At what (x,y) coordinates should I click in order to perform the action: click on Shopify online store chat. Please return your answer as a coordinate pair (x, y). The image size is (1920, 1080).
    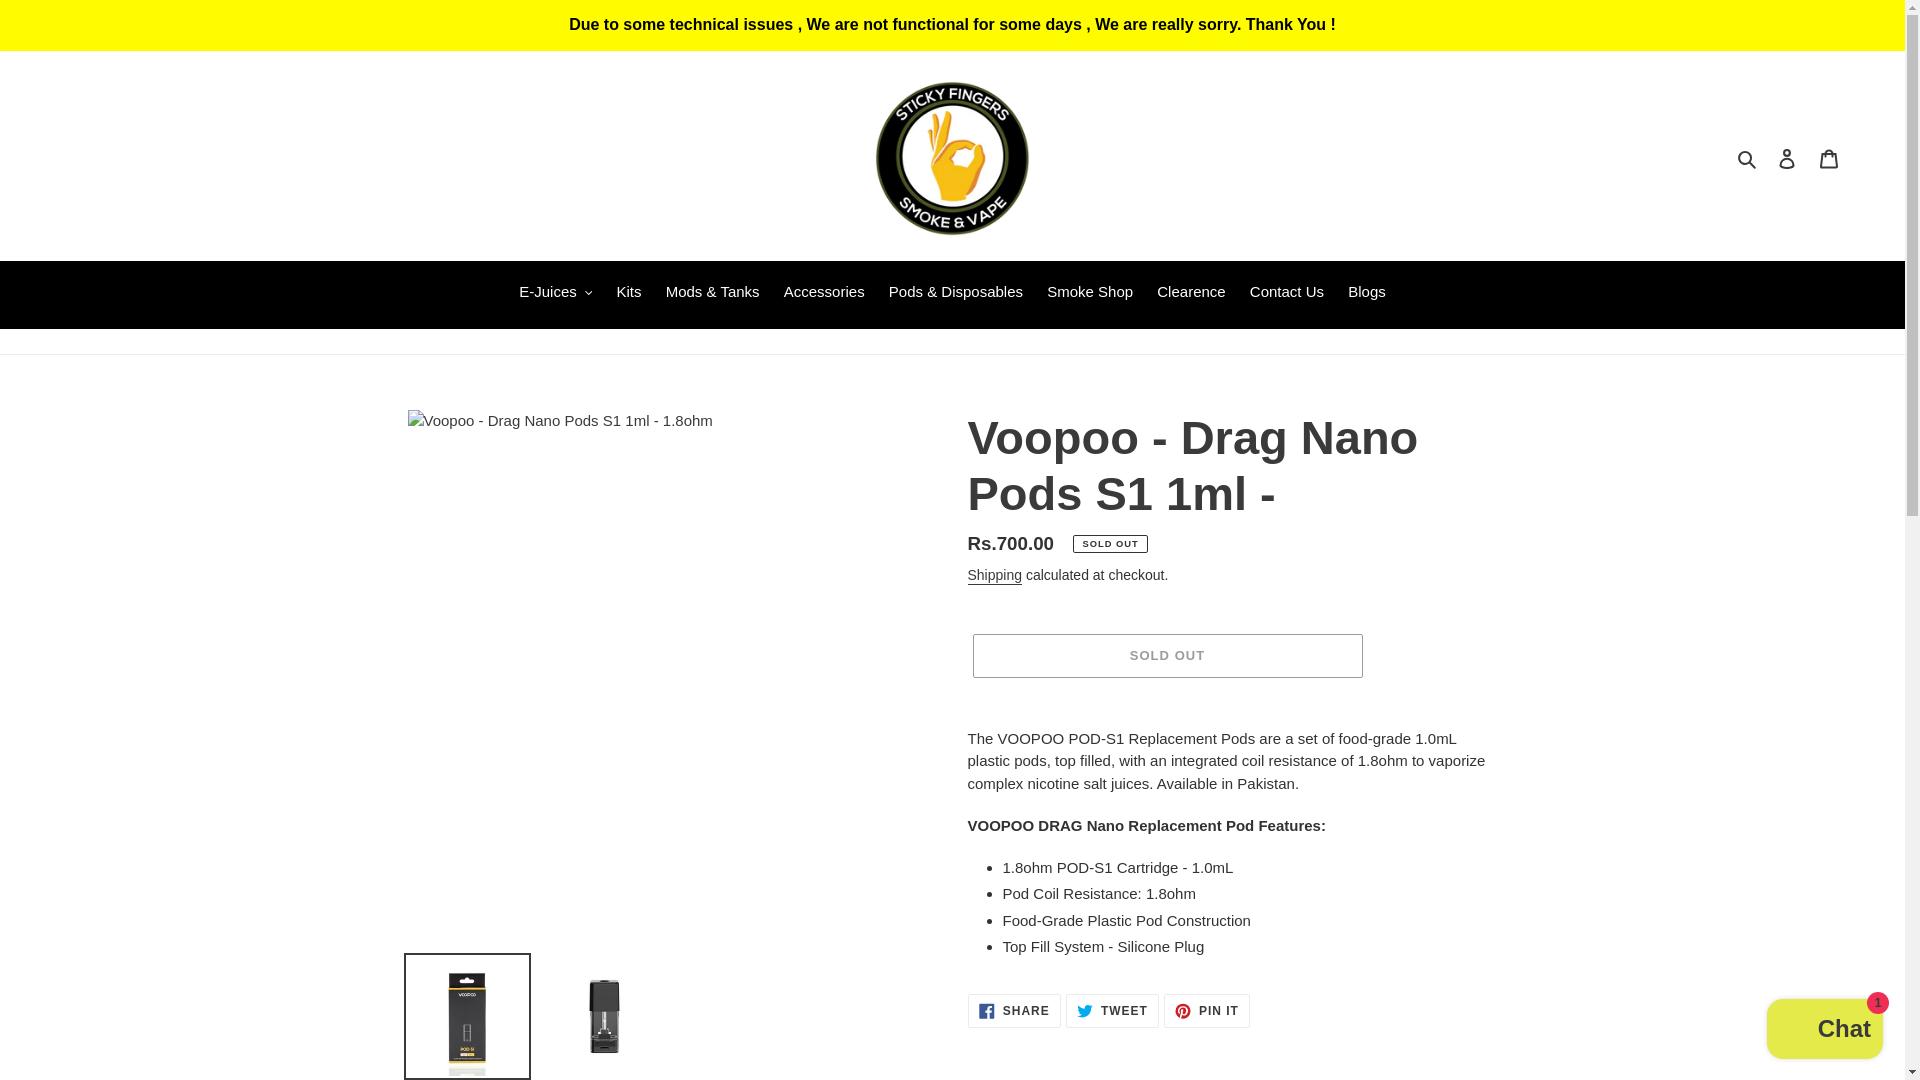
    Looking at the image, I should click on (1824, 1031).